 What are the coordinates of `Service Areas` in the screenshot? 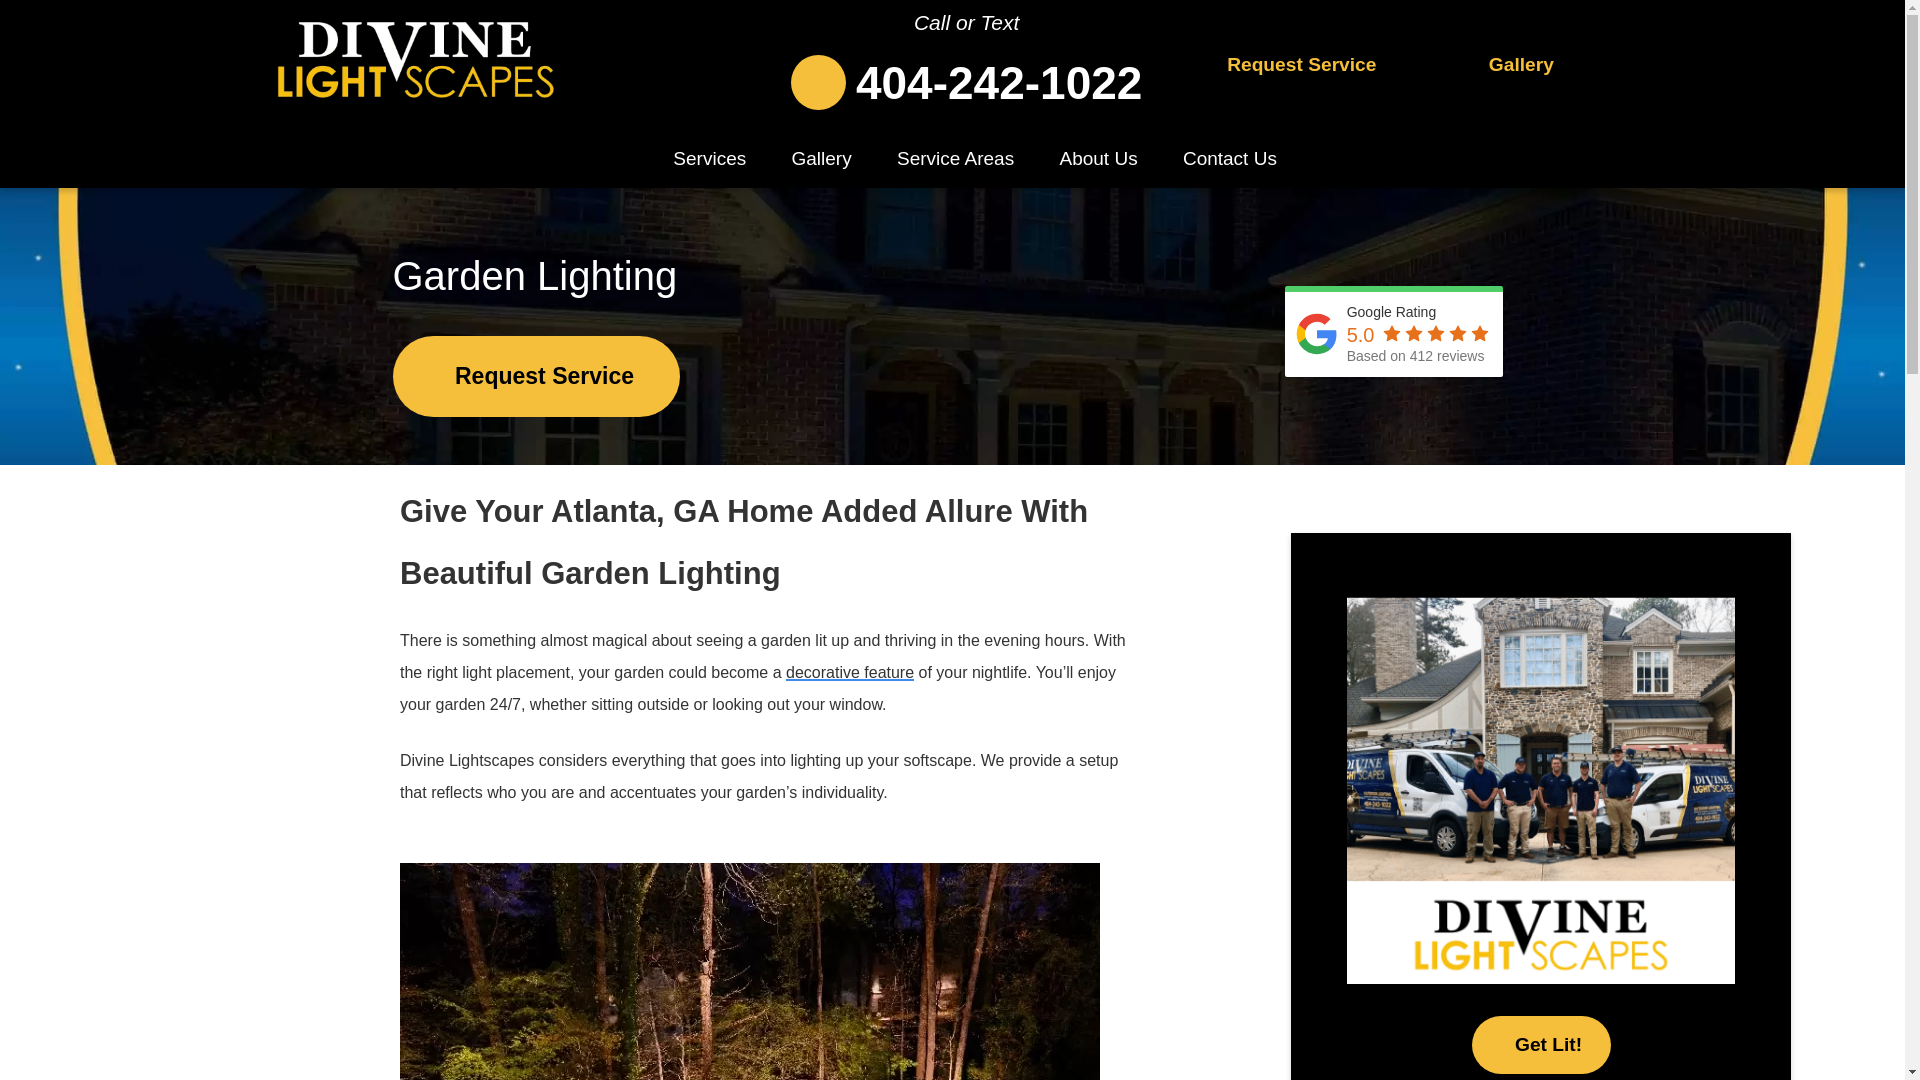 It's located at (956, 153).